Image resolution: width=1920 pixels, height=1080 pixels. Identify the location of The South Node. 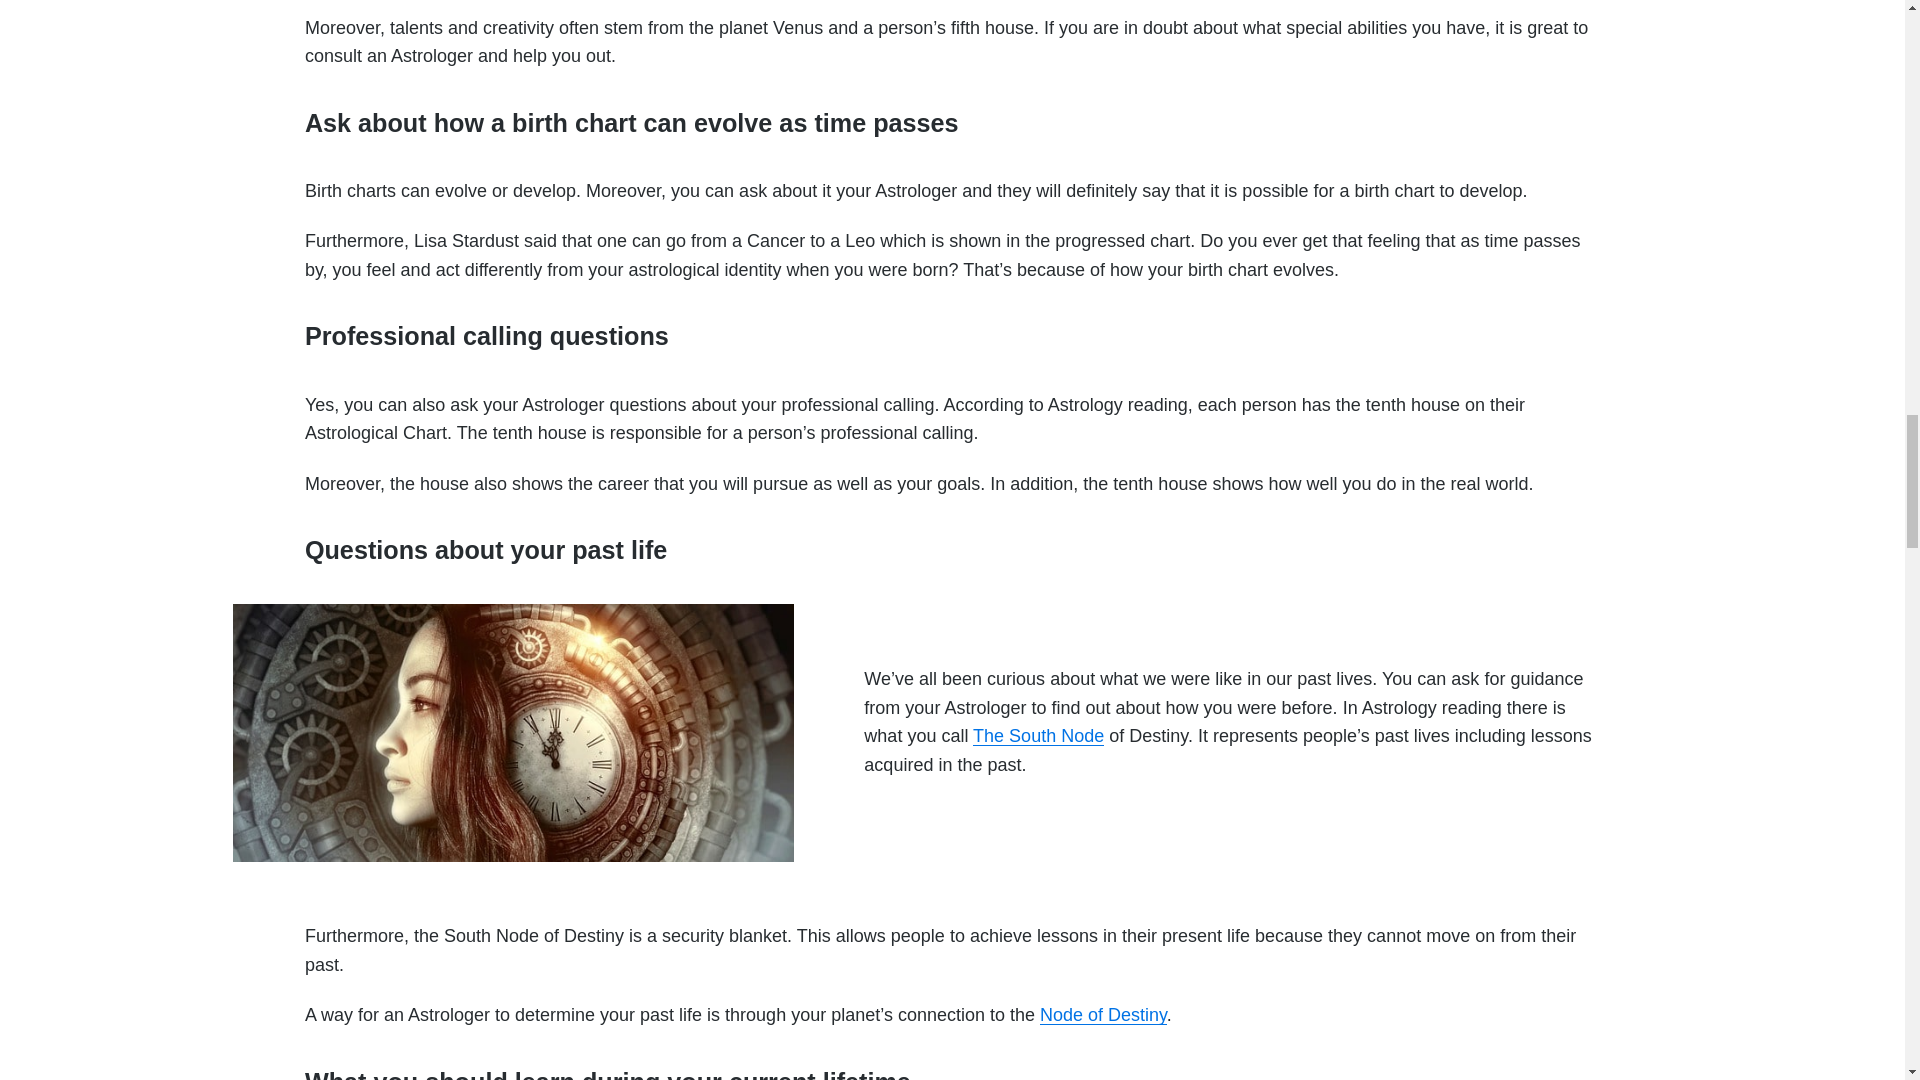
(1038, 736).